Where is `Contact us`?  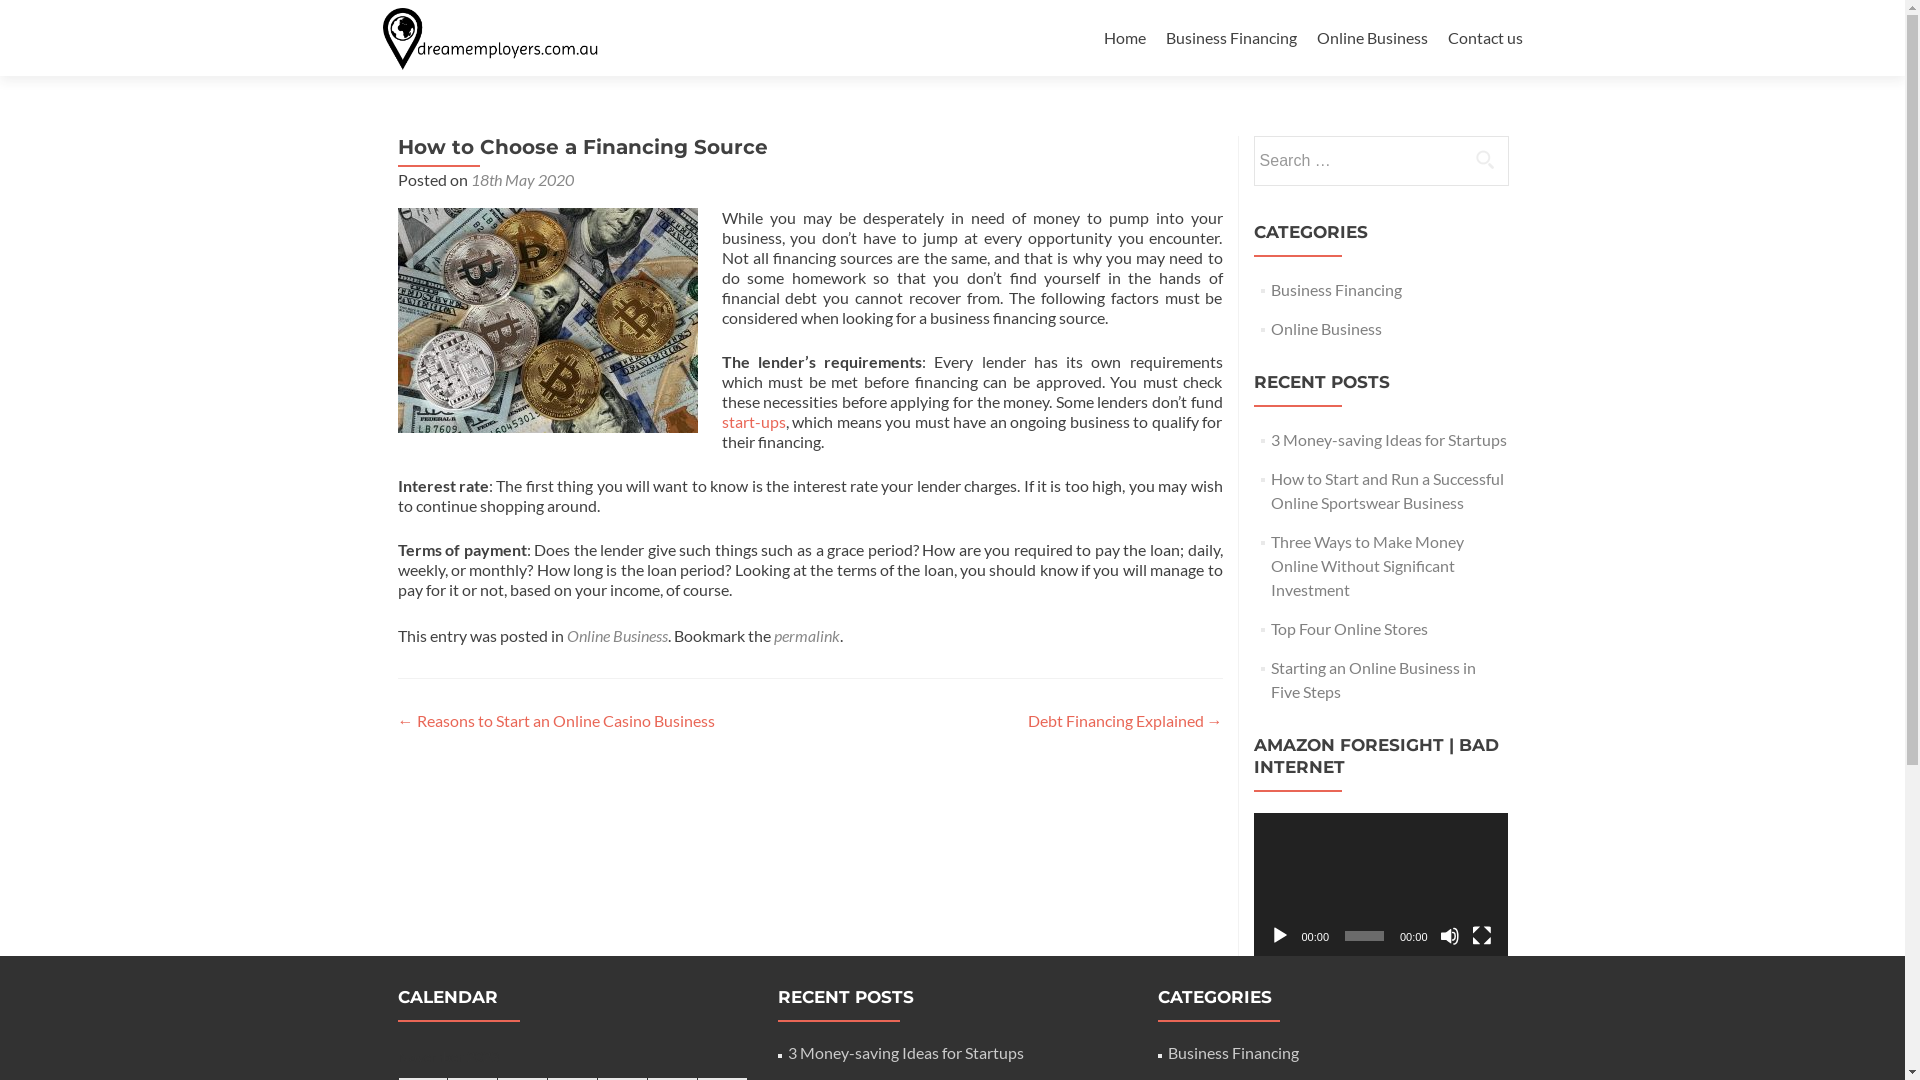
Contact us is located at coordinates (1486, 38).